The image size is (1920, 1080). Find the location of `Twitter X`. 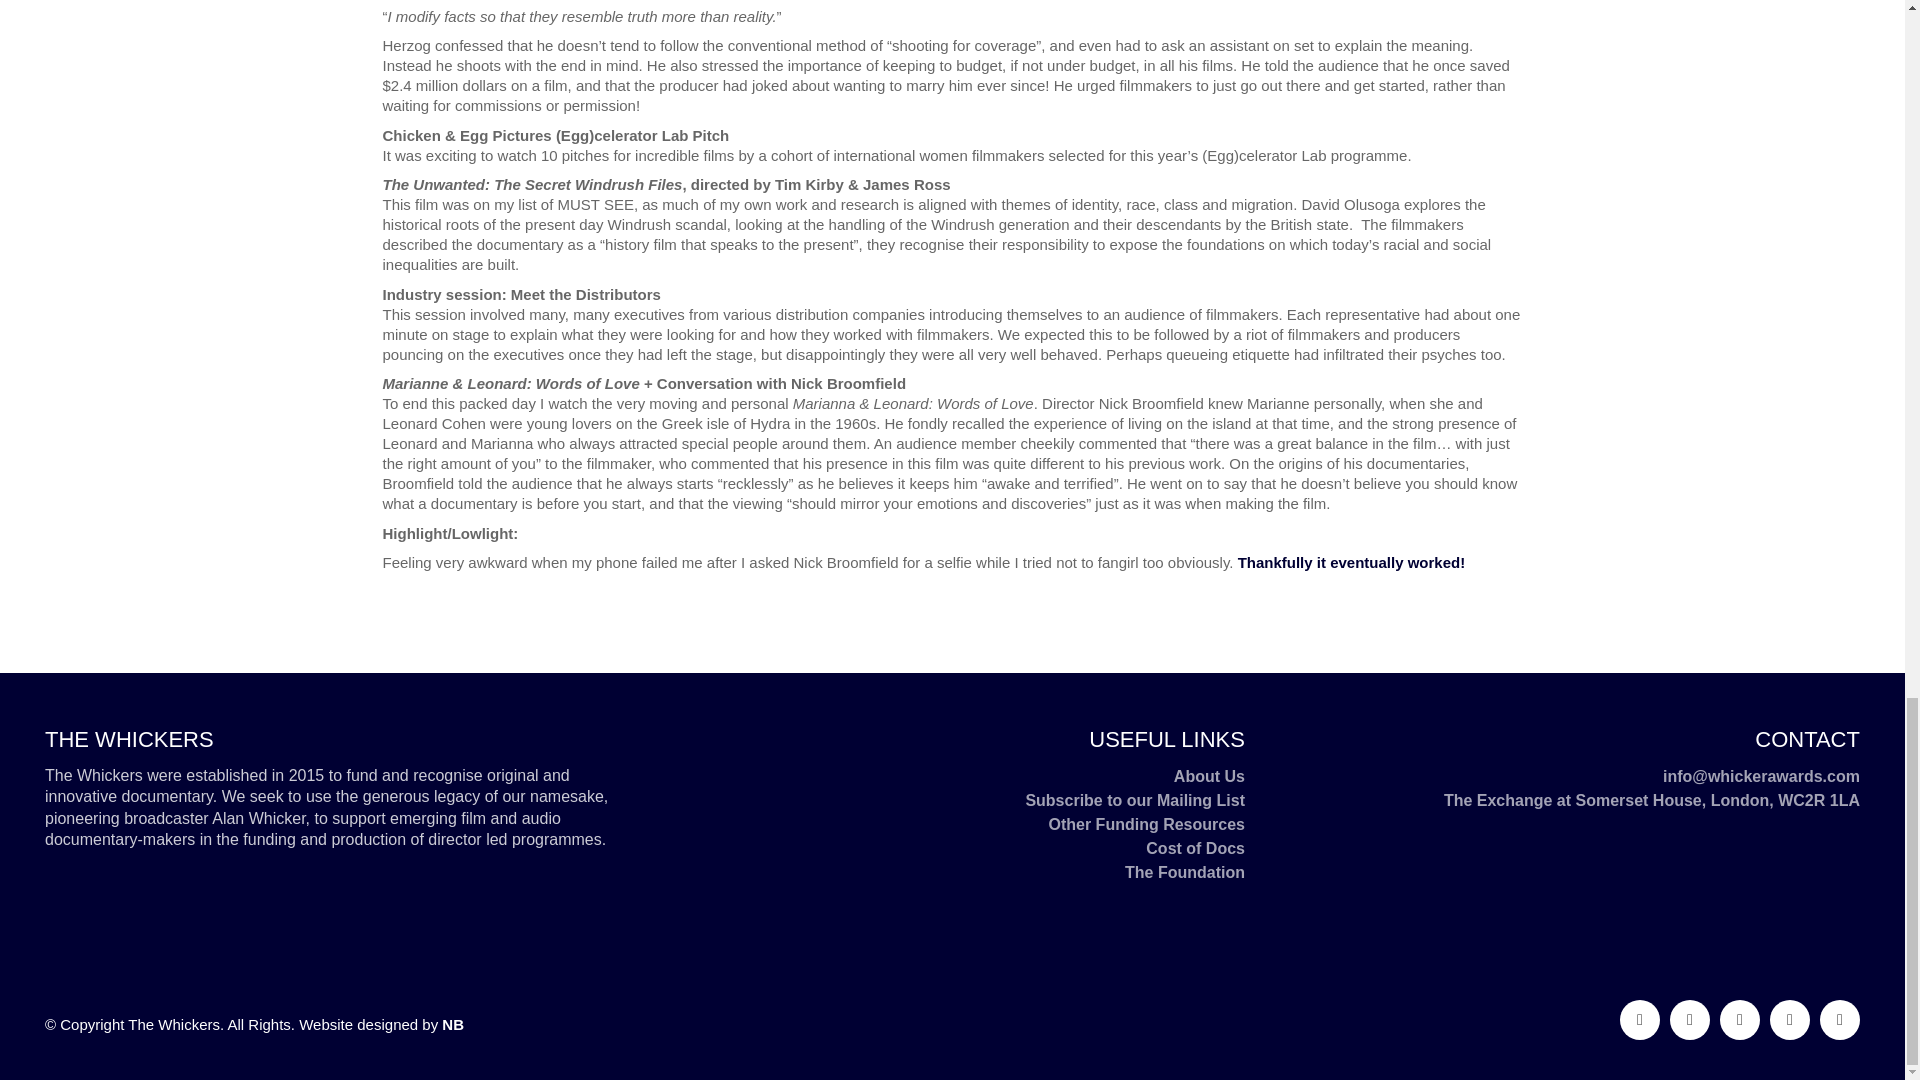

Twitter X is located at coordinates (1740, 1020).